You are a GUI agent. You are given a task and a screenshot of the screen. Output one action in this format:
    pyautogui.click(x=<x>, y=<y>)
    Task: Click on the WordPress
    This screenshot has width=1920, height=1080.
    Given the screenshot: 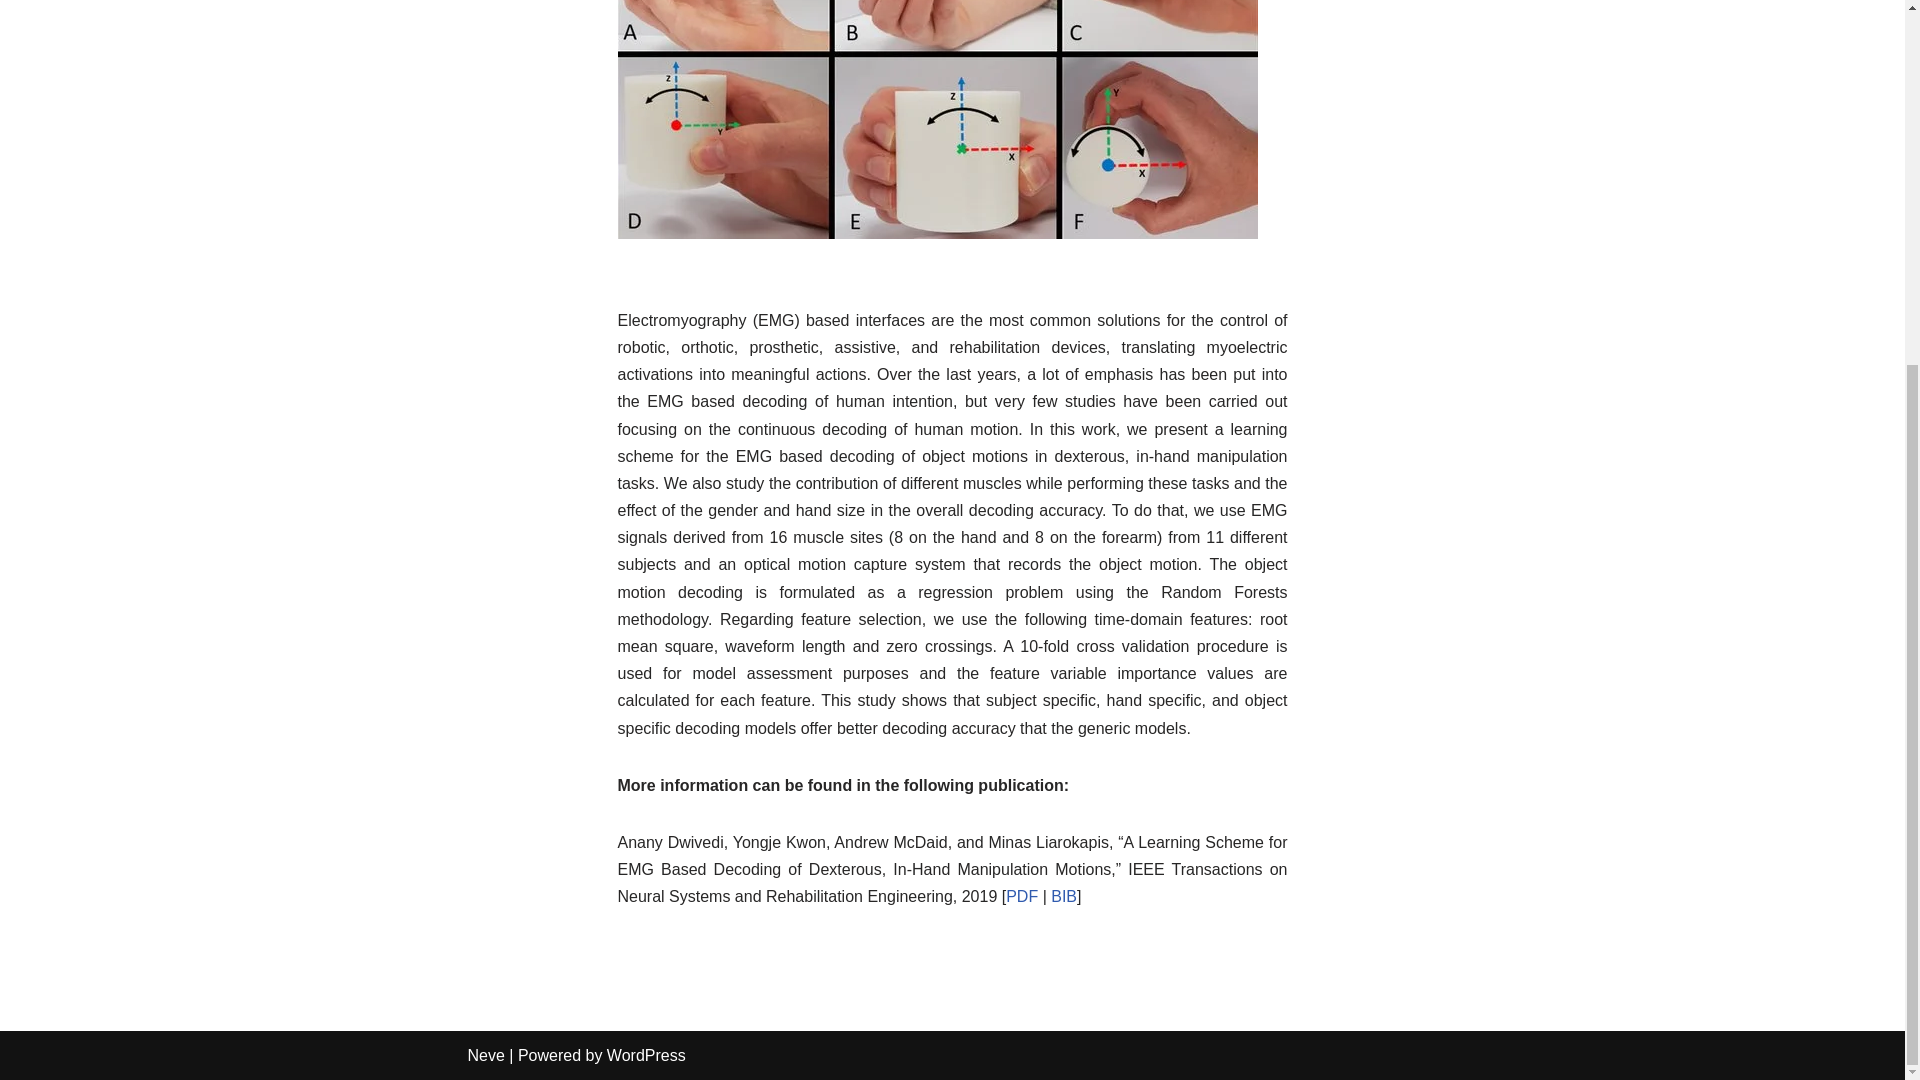 What is the action you would take?
    pyautogui.click(x=646, y=1054)
    